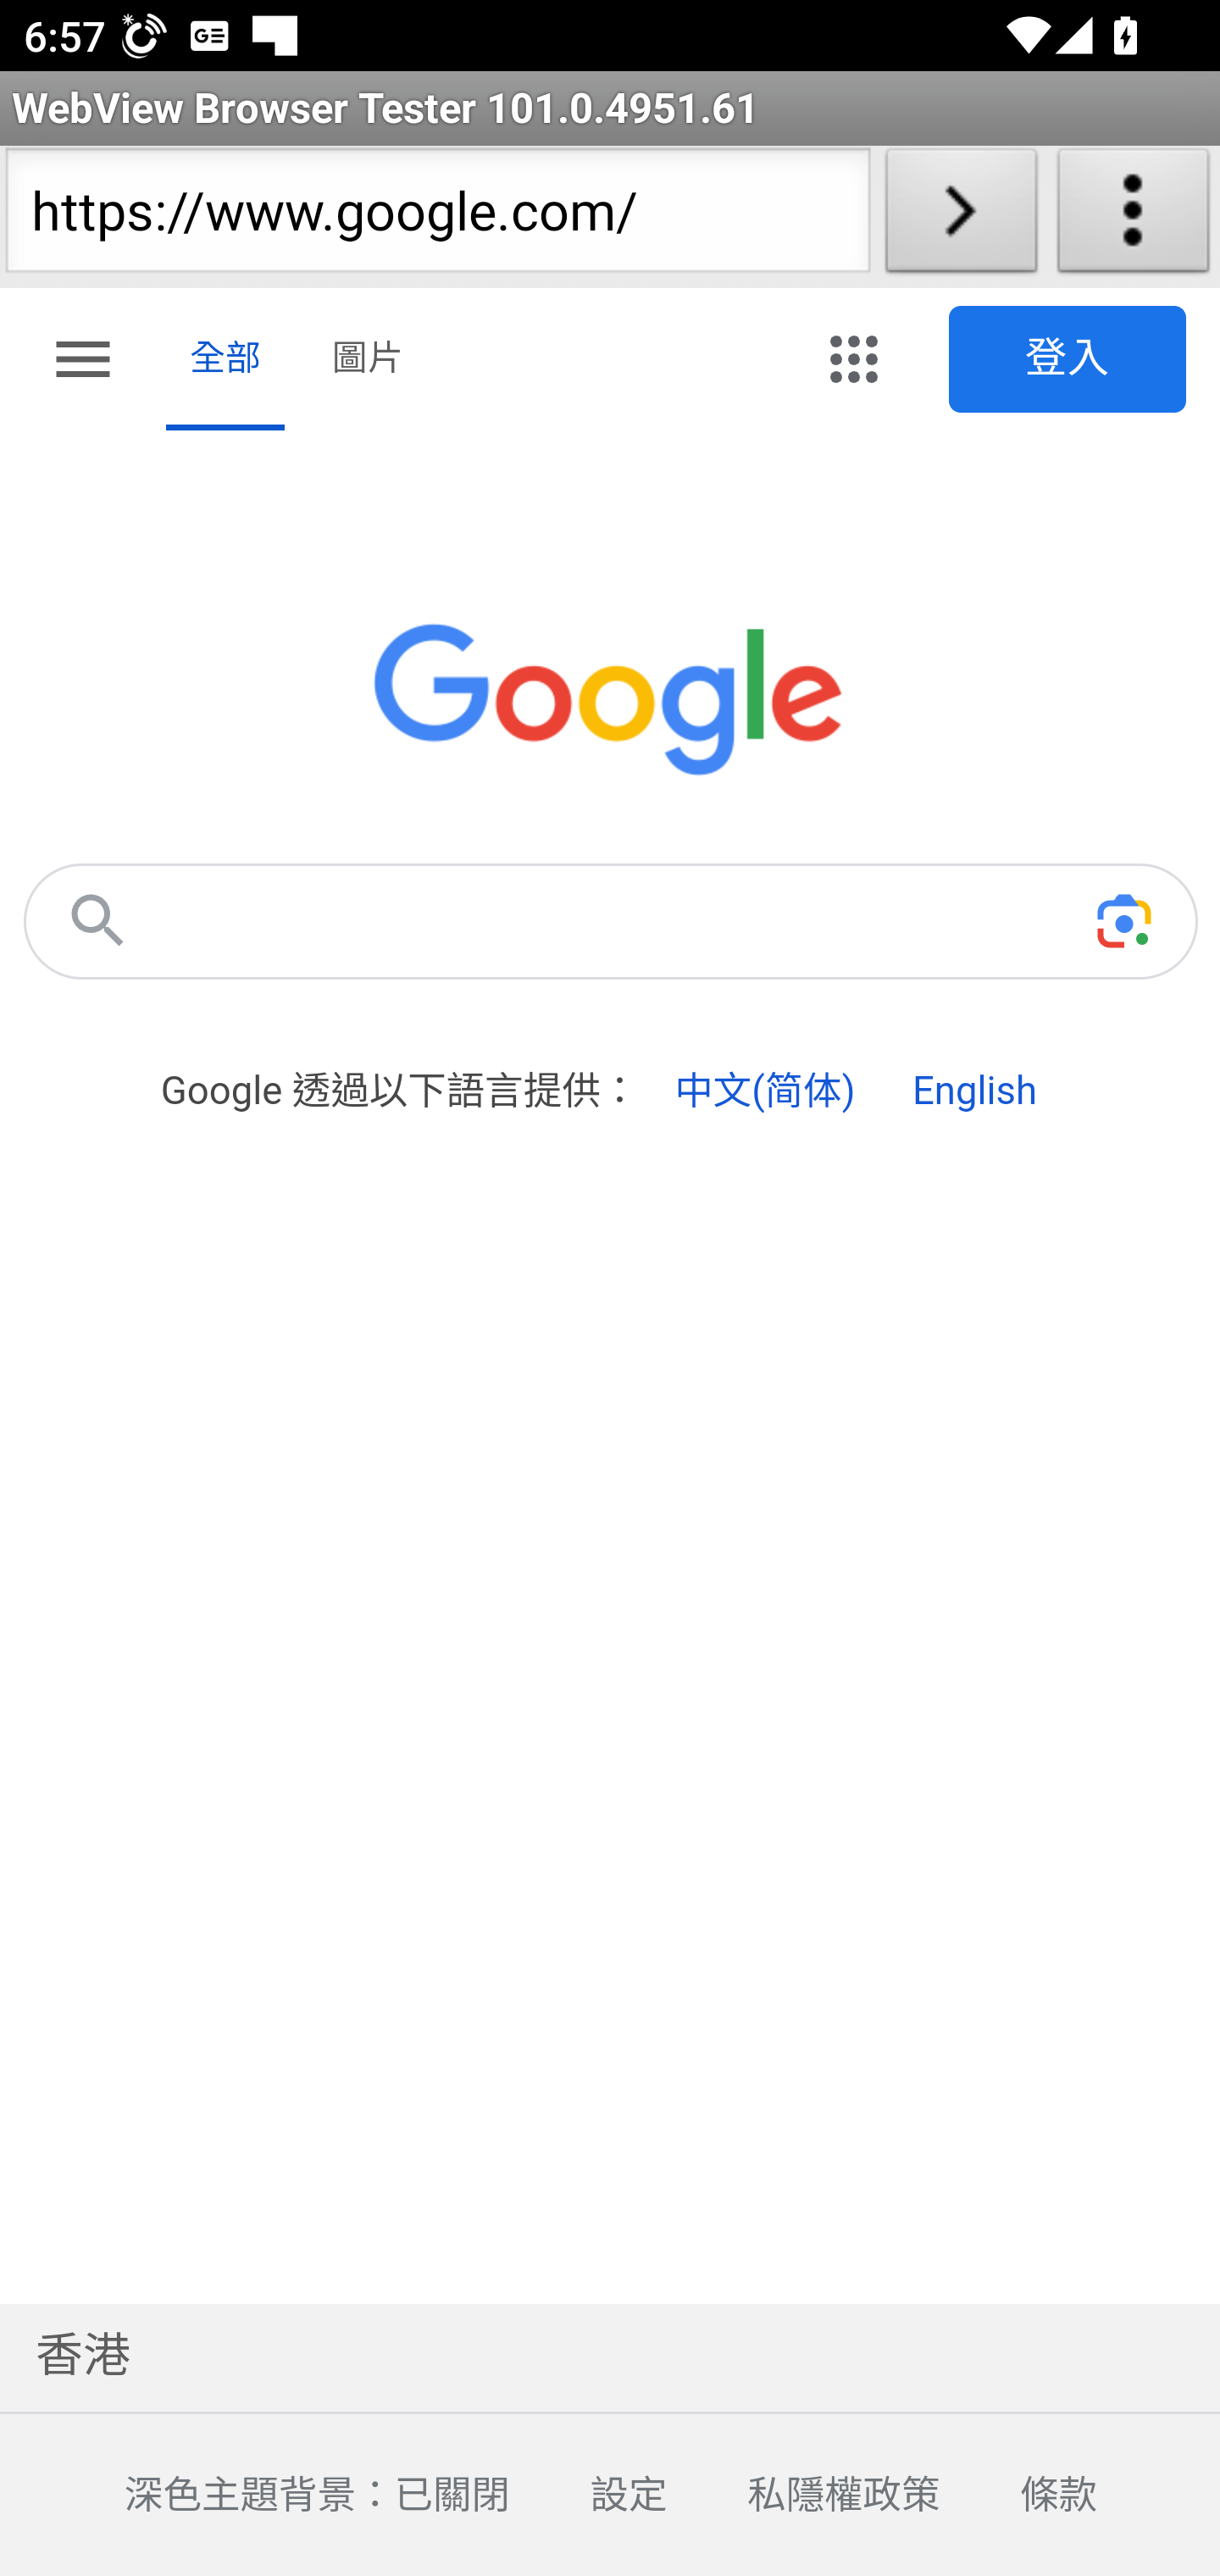  Describe the element at coordinates (961, 217) in the screenshot. I see `Load URL` at that location.